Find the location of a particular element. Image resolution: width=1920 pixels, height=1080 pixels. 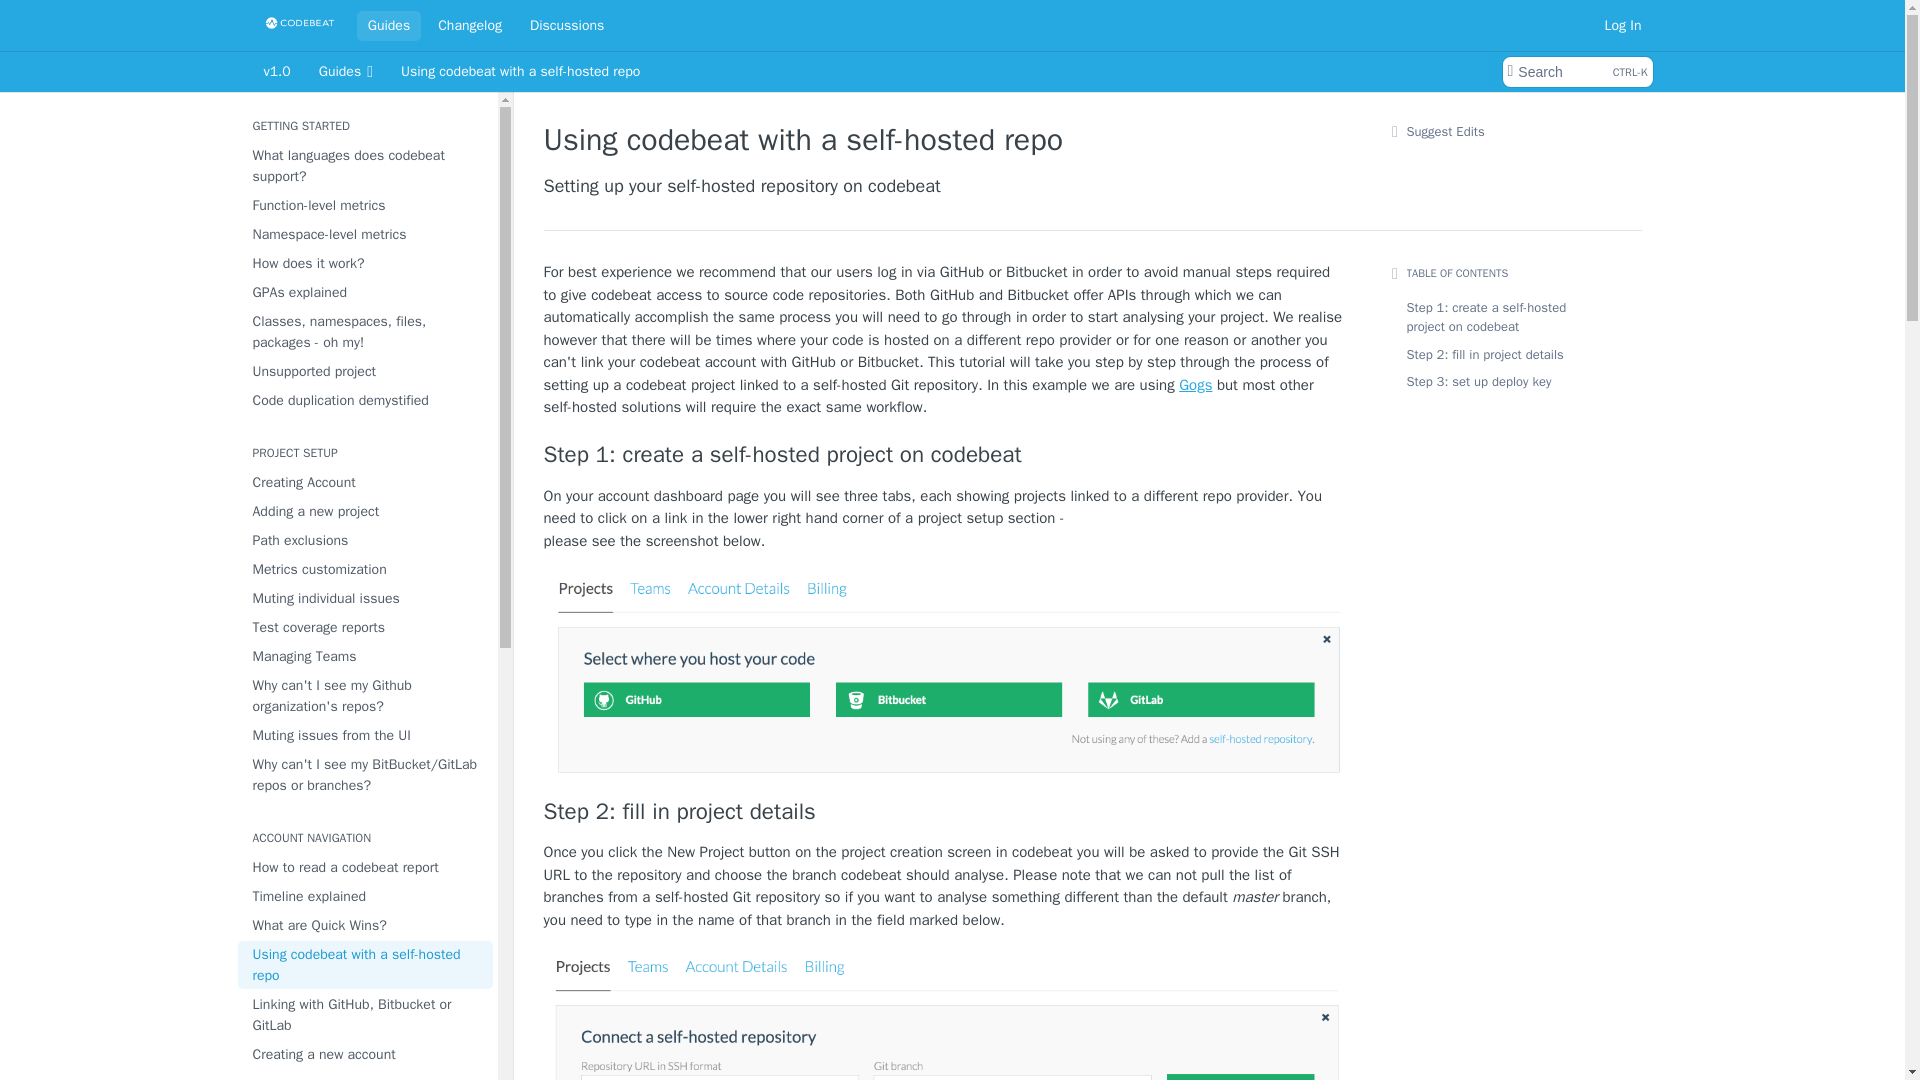

Step 2: fill in project details is located at coordinates (944, 812).